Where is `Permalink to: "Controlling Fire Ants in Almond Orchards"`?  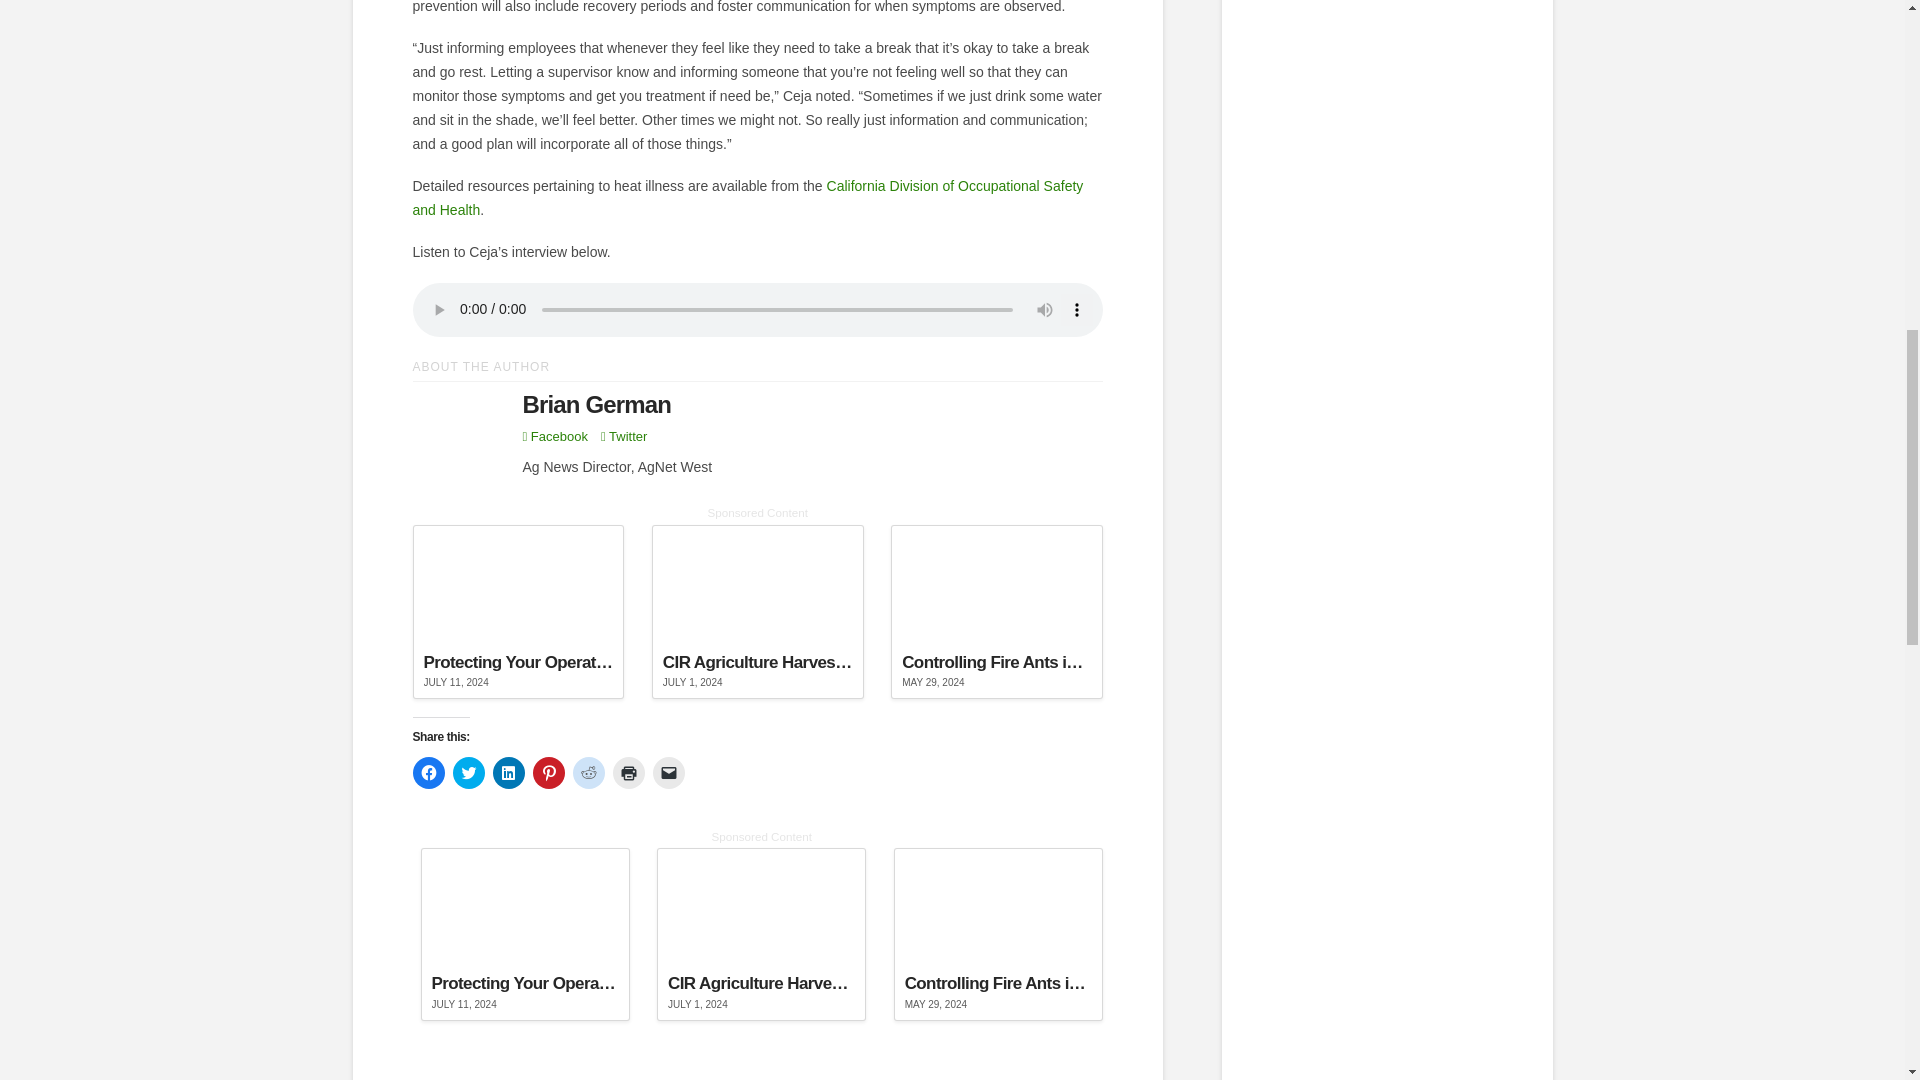
Permalink to: "Controlling Fire Ants in Almond Orchards" is located at coordinates (996, 611).